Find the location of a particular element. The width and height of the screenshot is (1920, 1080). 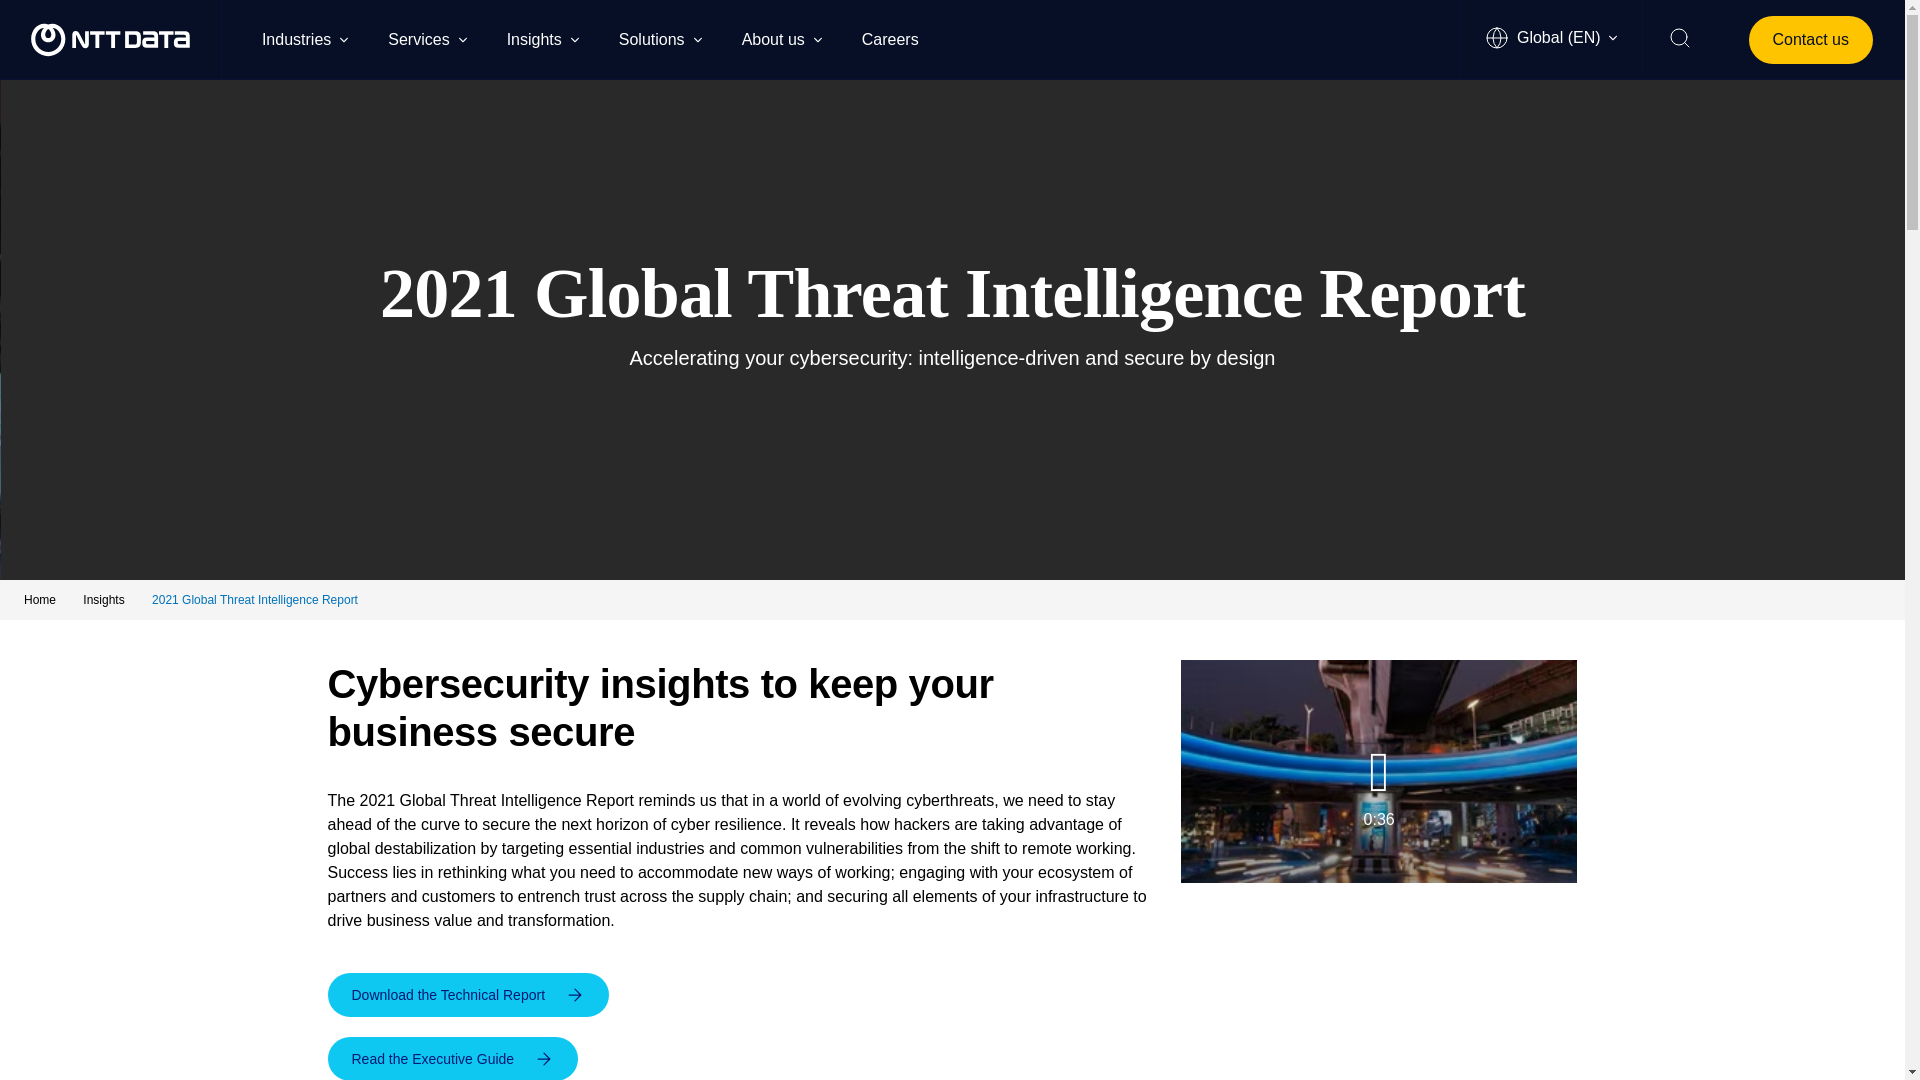

Solutions is located at coordinates (660, 38).